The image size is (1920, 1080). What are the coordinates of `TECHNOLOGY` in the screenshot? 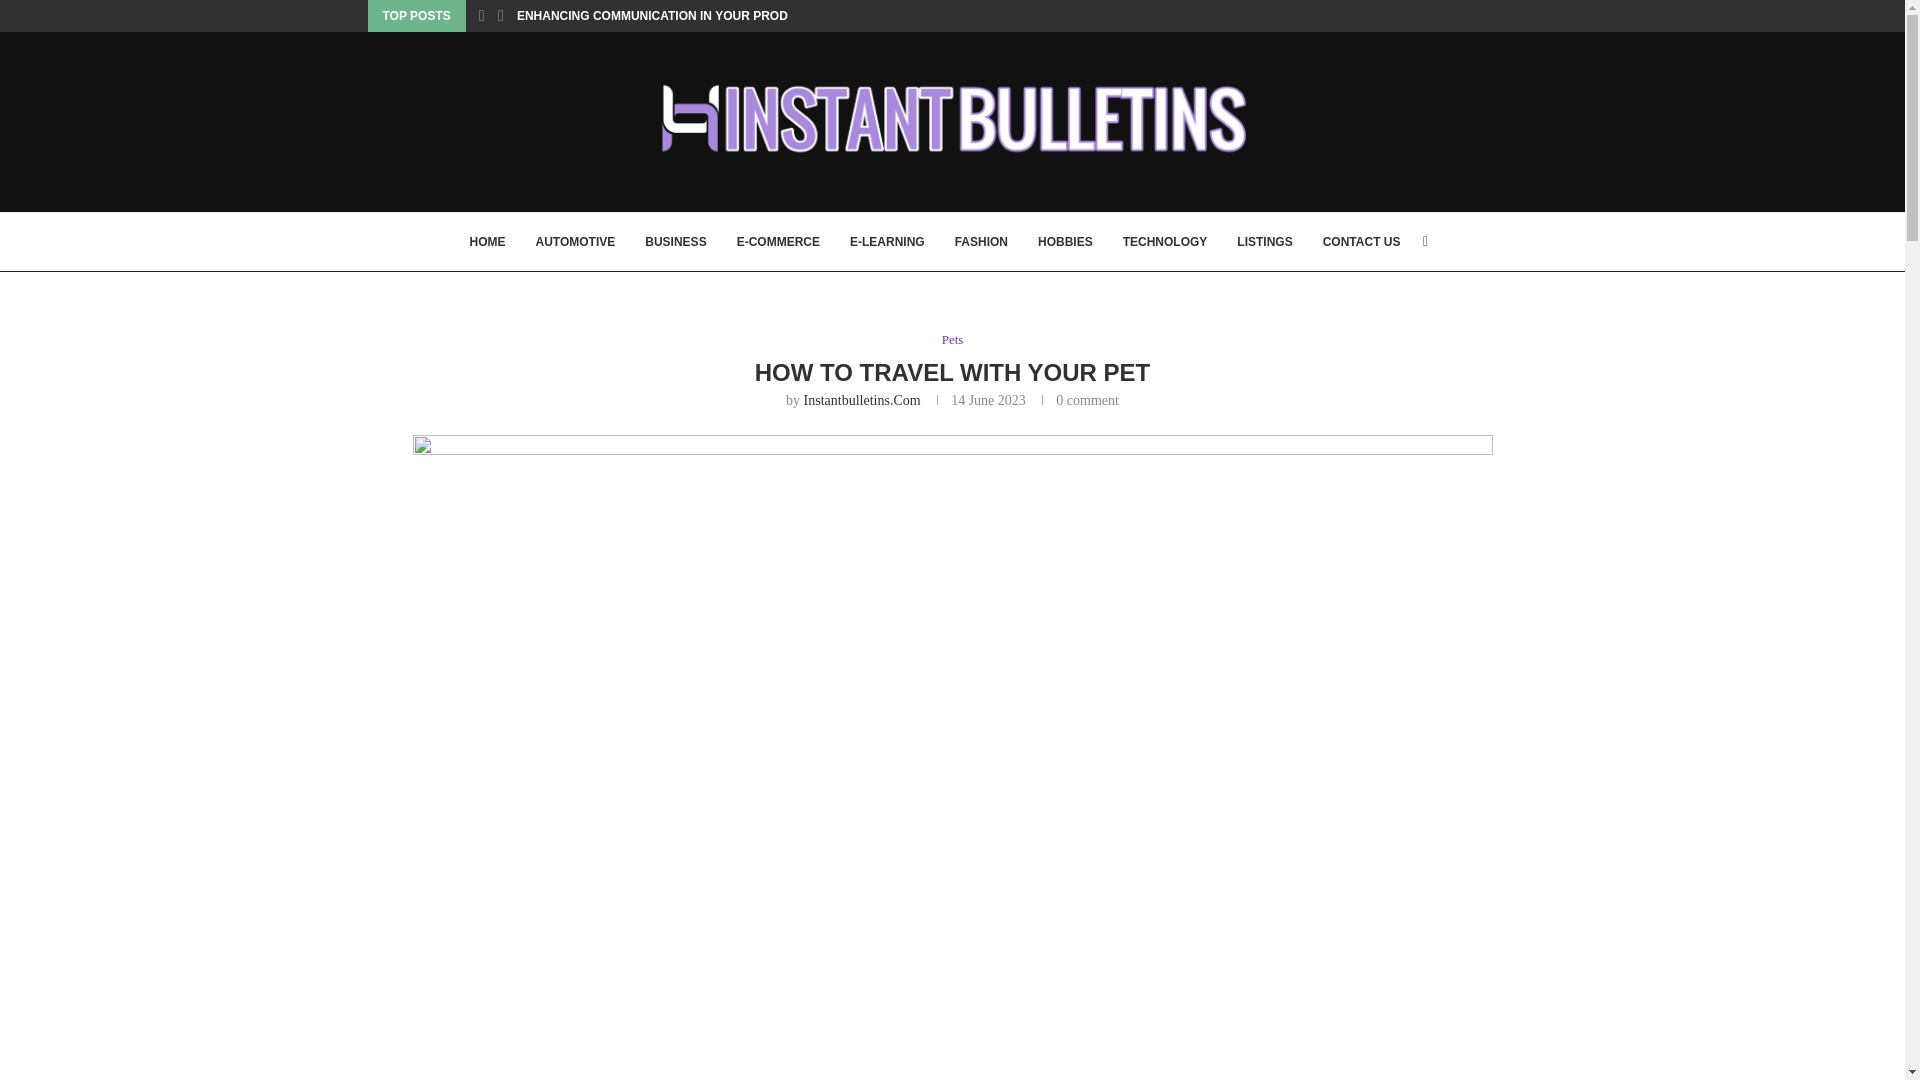 It's located at (1165, 242).